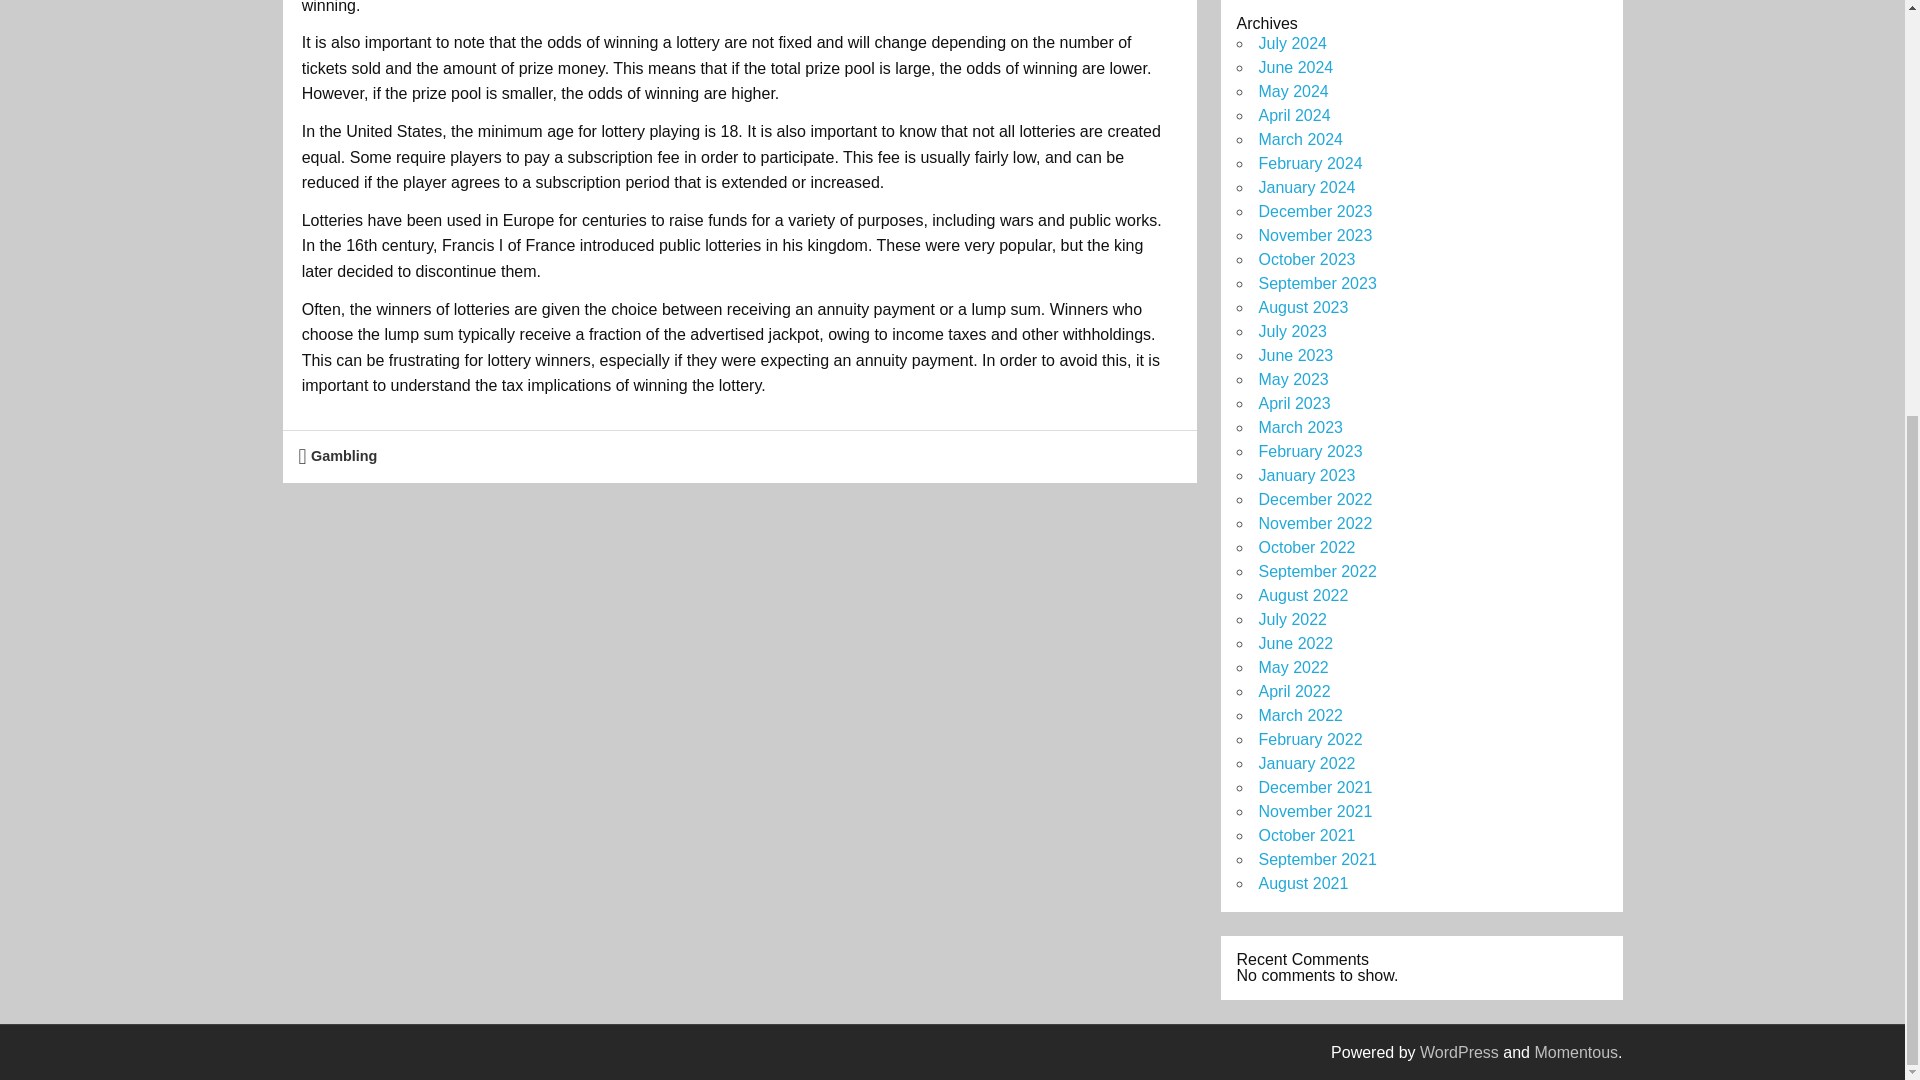  I want to click on April 2024, so click(1294, 115).